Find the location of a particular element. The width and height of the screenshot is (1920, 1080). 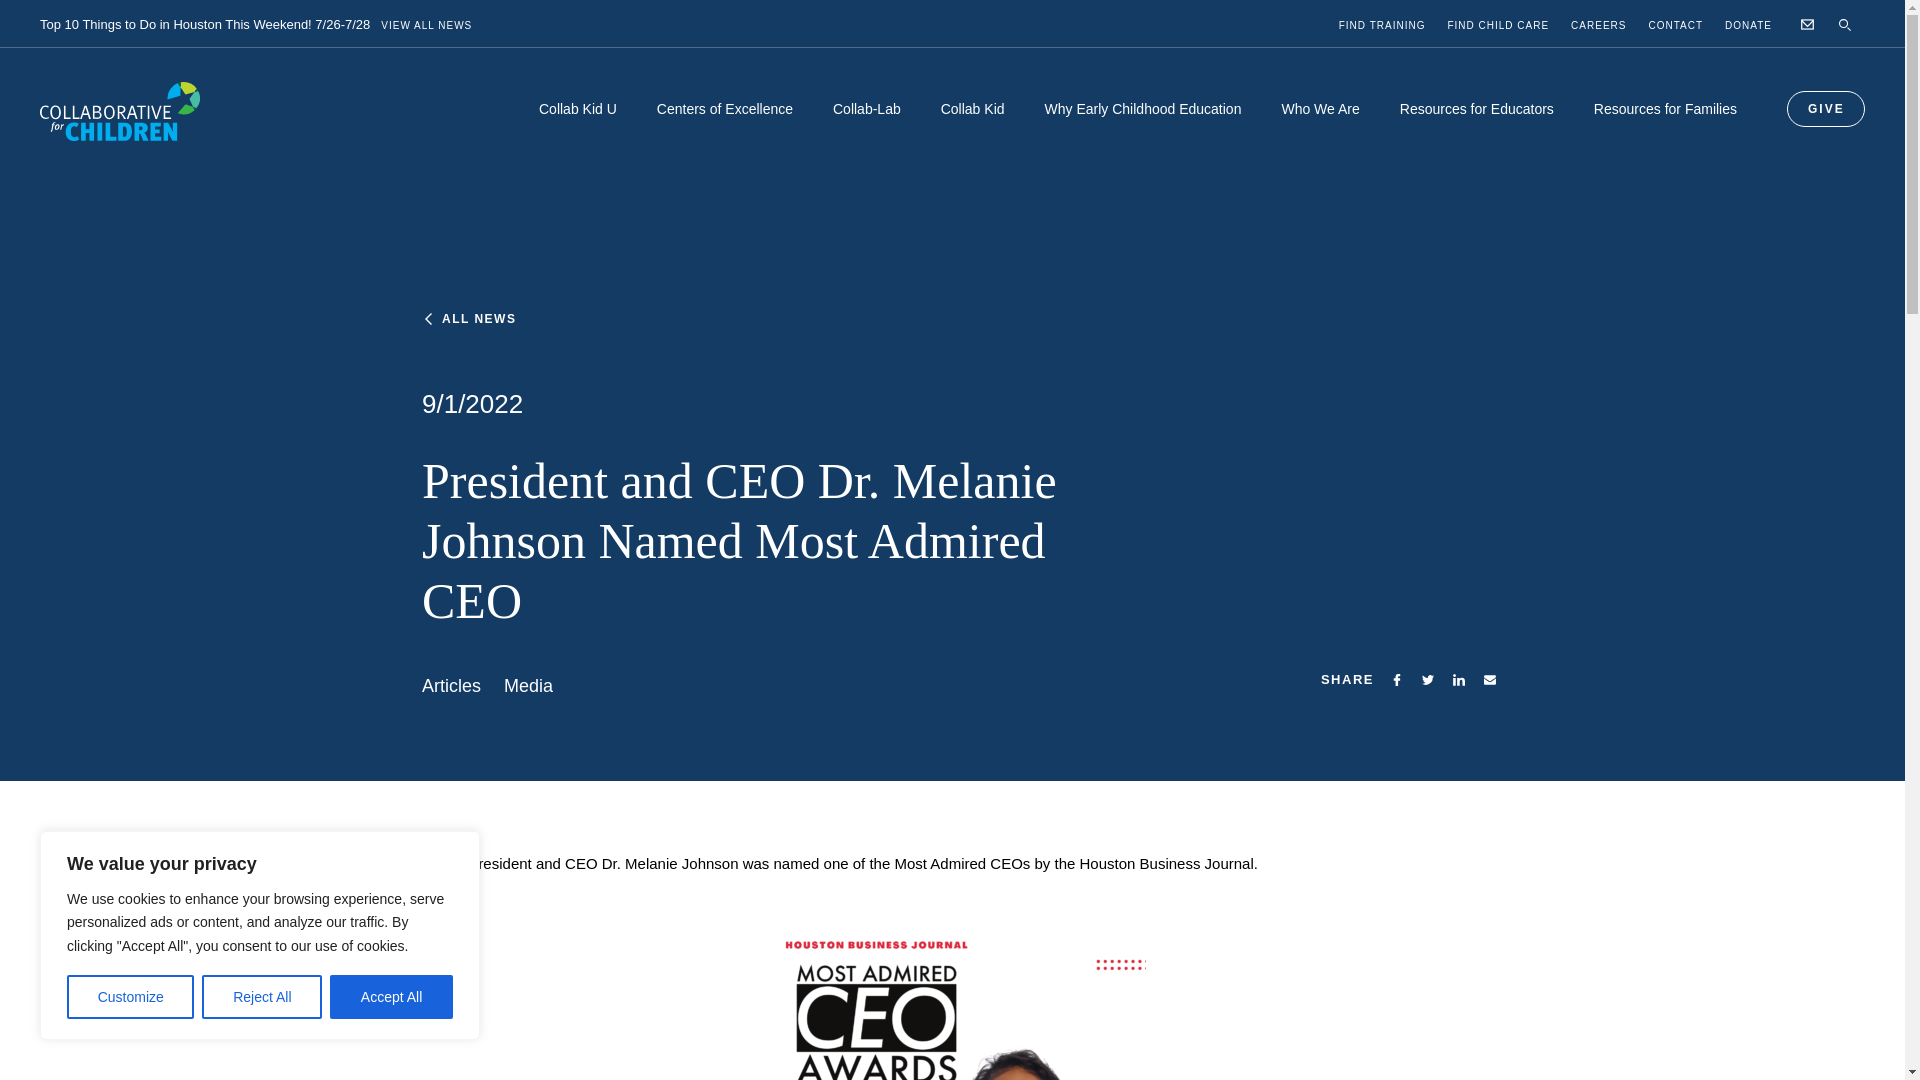

Collab Kid is located at coordinates (973, 126).